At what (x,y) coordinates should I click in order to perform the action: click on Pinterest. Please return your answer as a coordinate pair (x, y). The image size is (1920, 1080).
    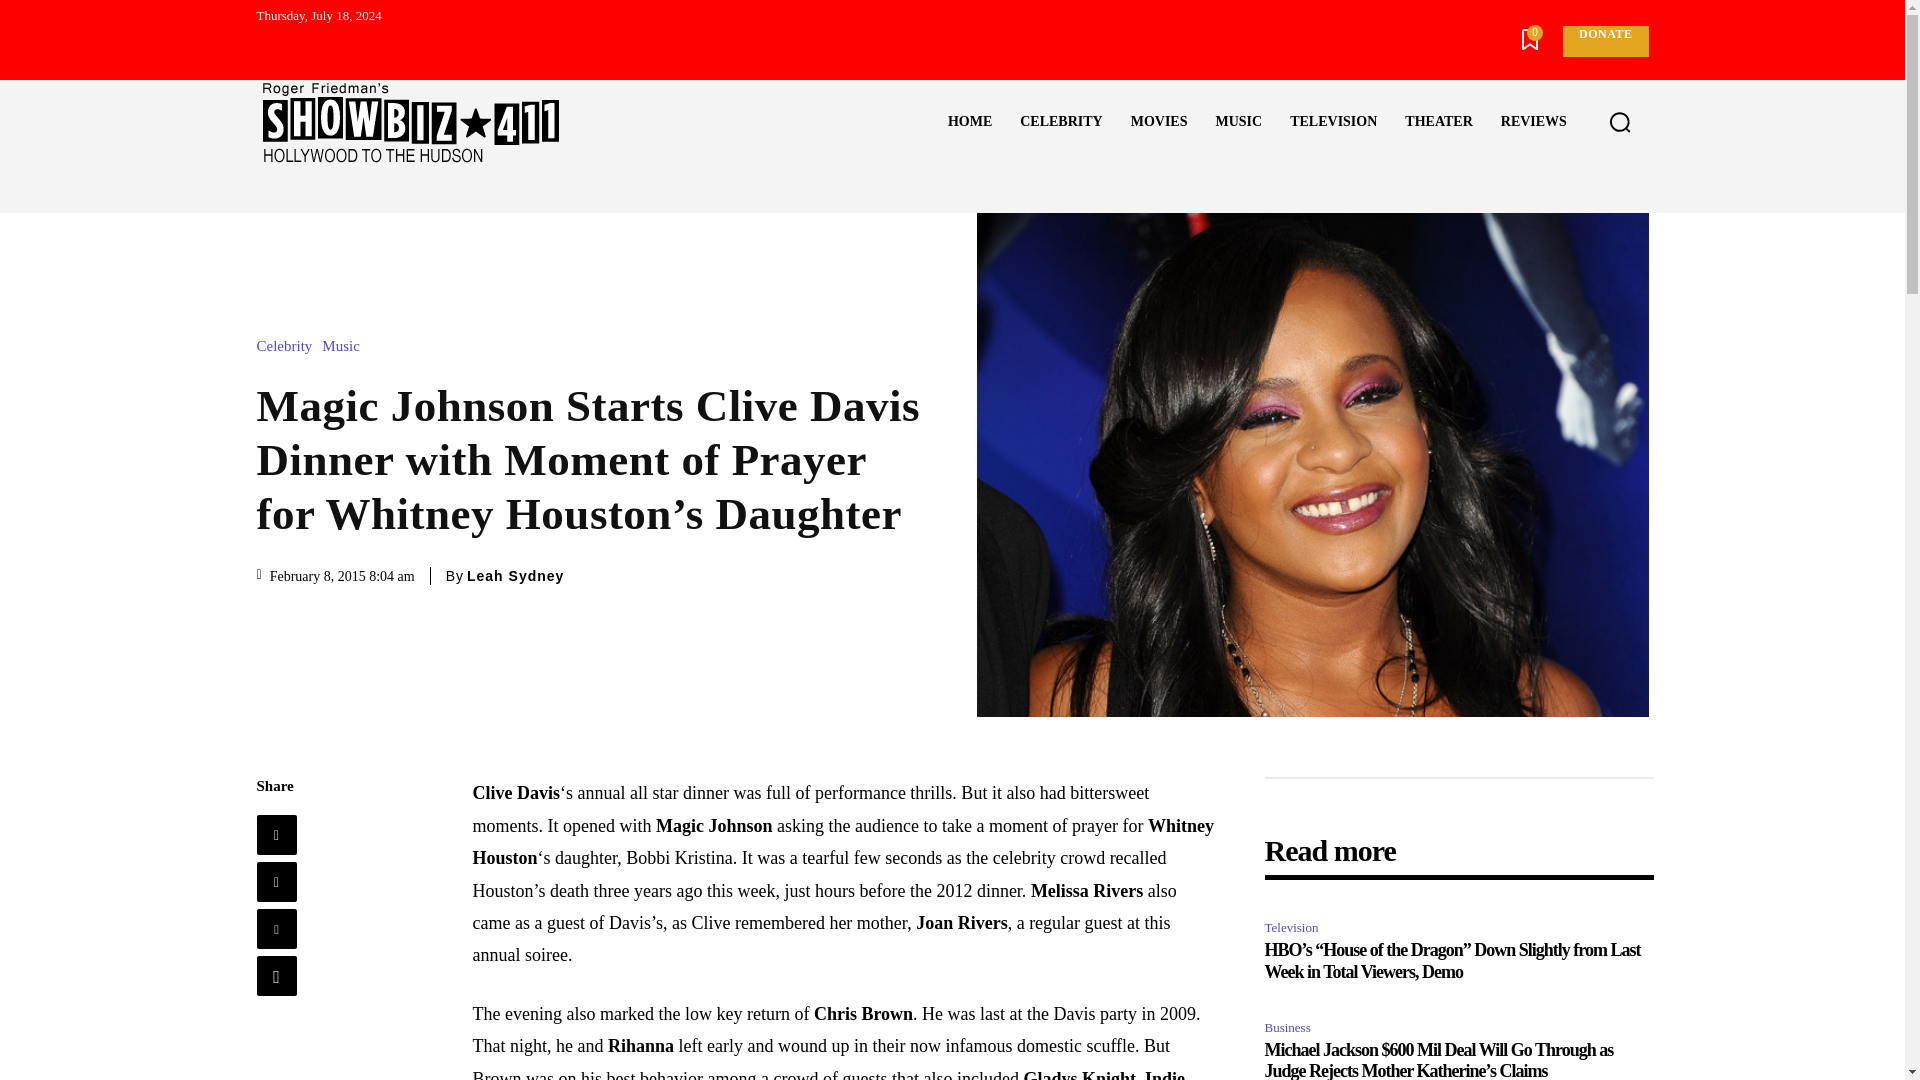
    Looking at the image, I should click on (275, 929).